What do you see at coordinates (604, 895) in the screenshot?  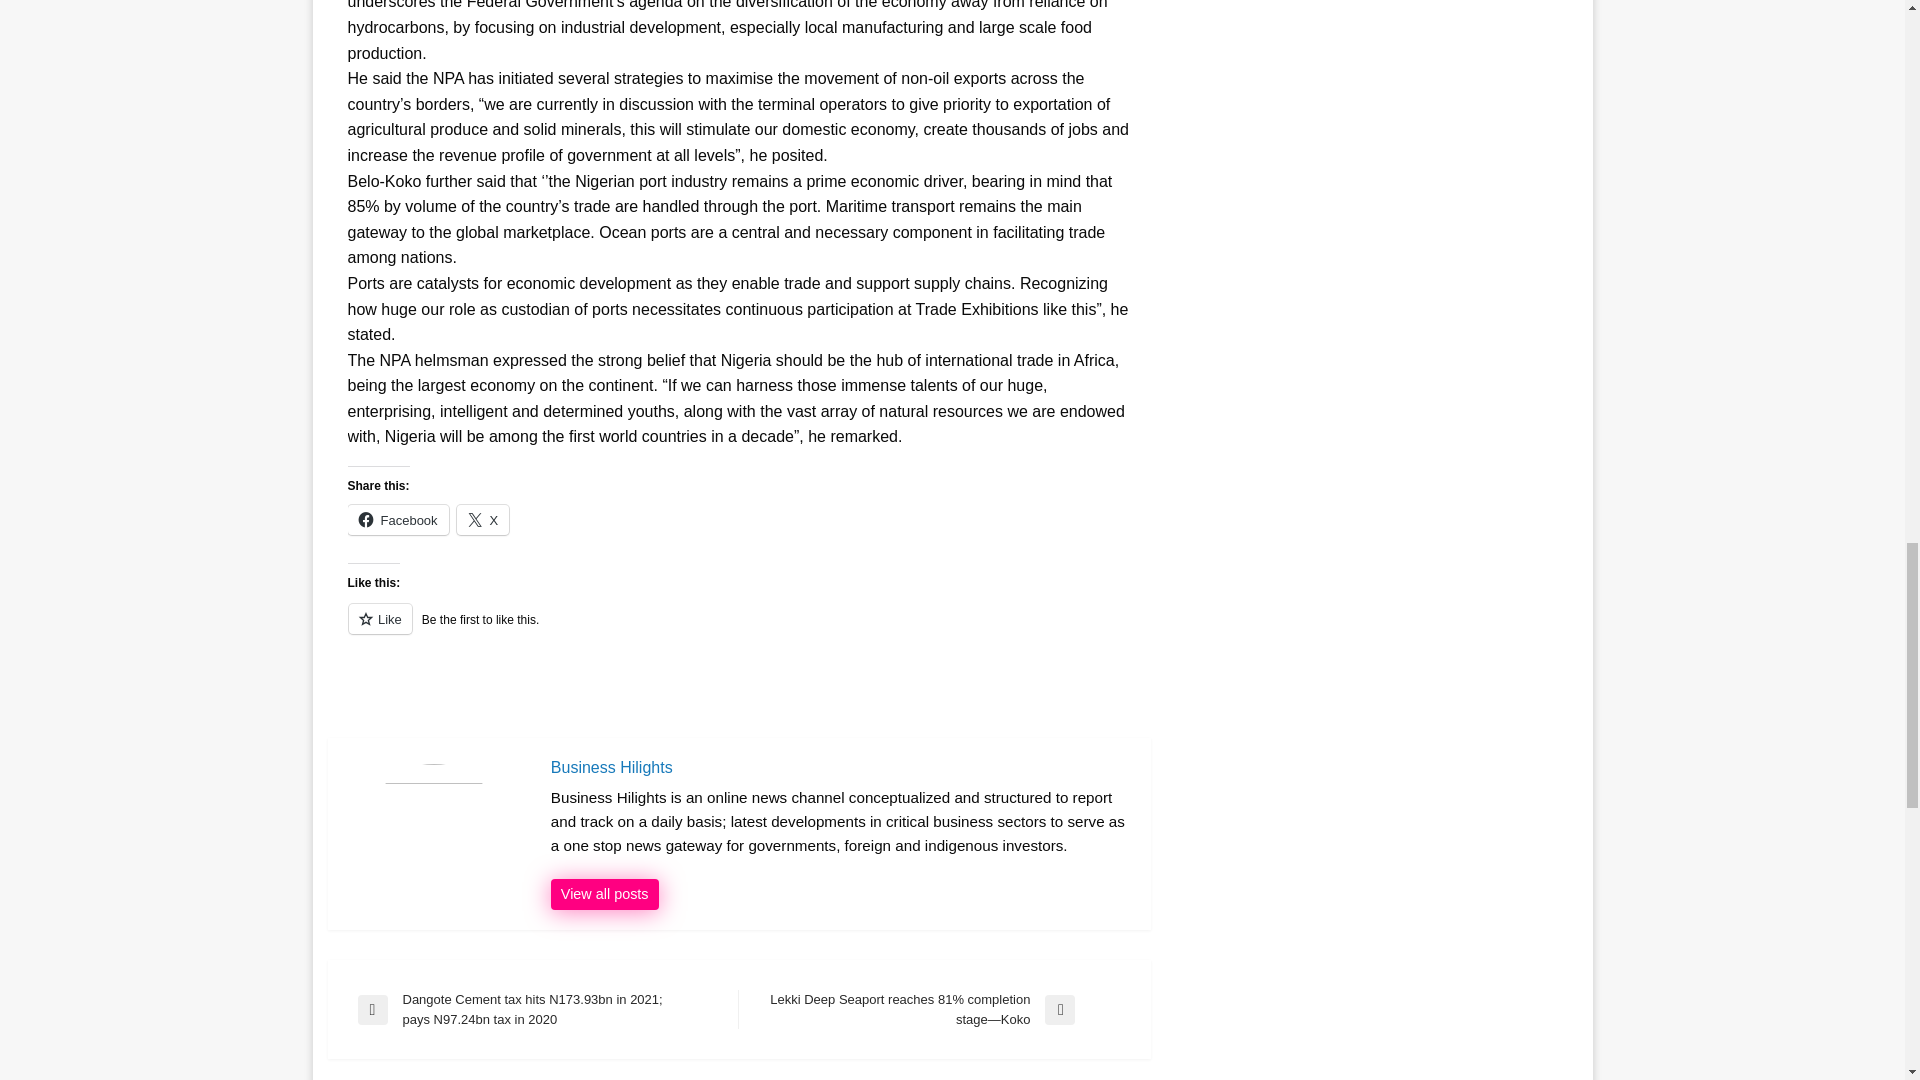 I see `View all posts` at bounding box center [604, 895].